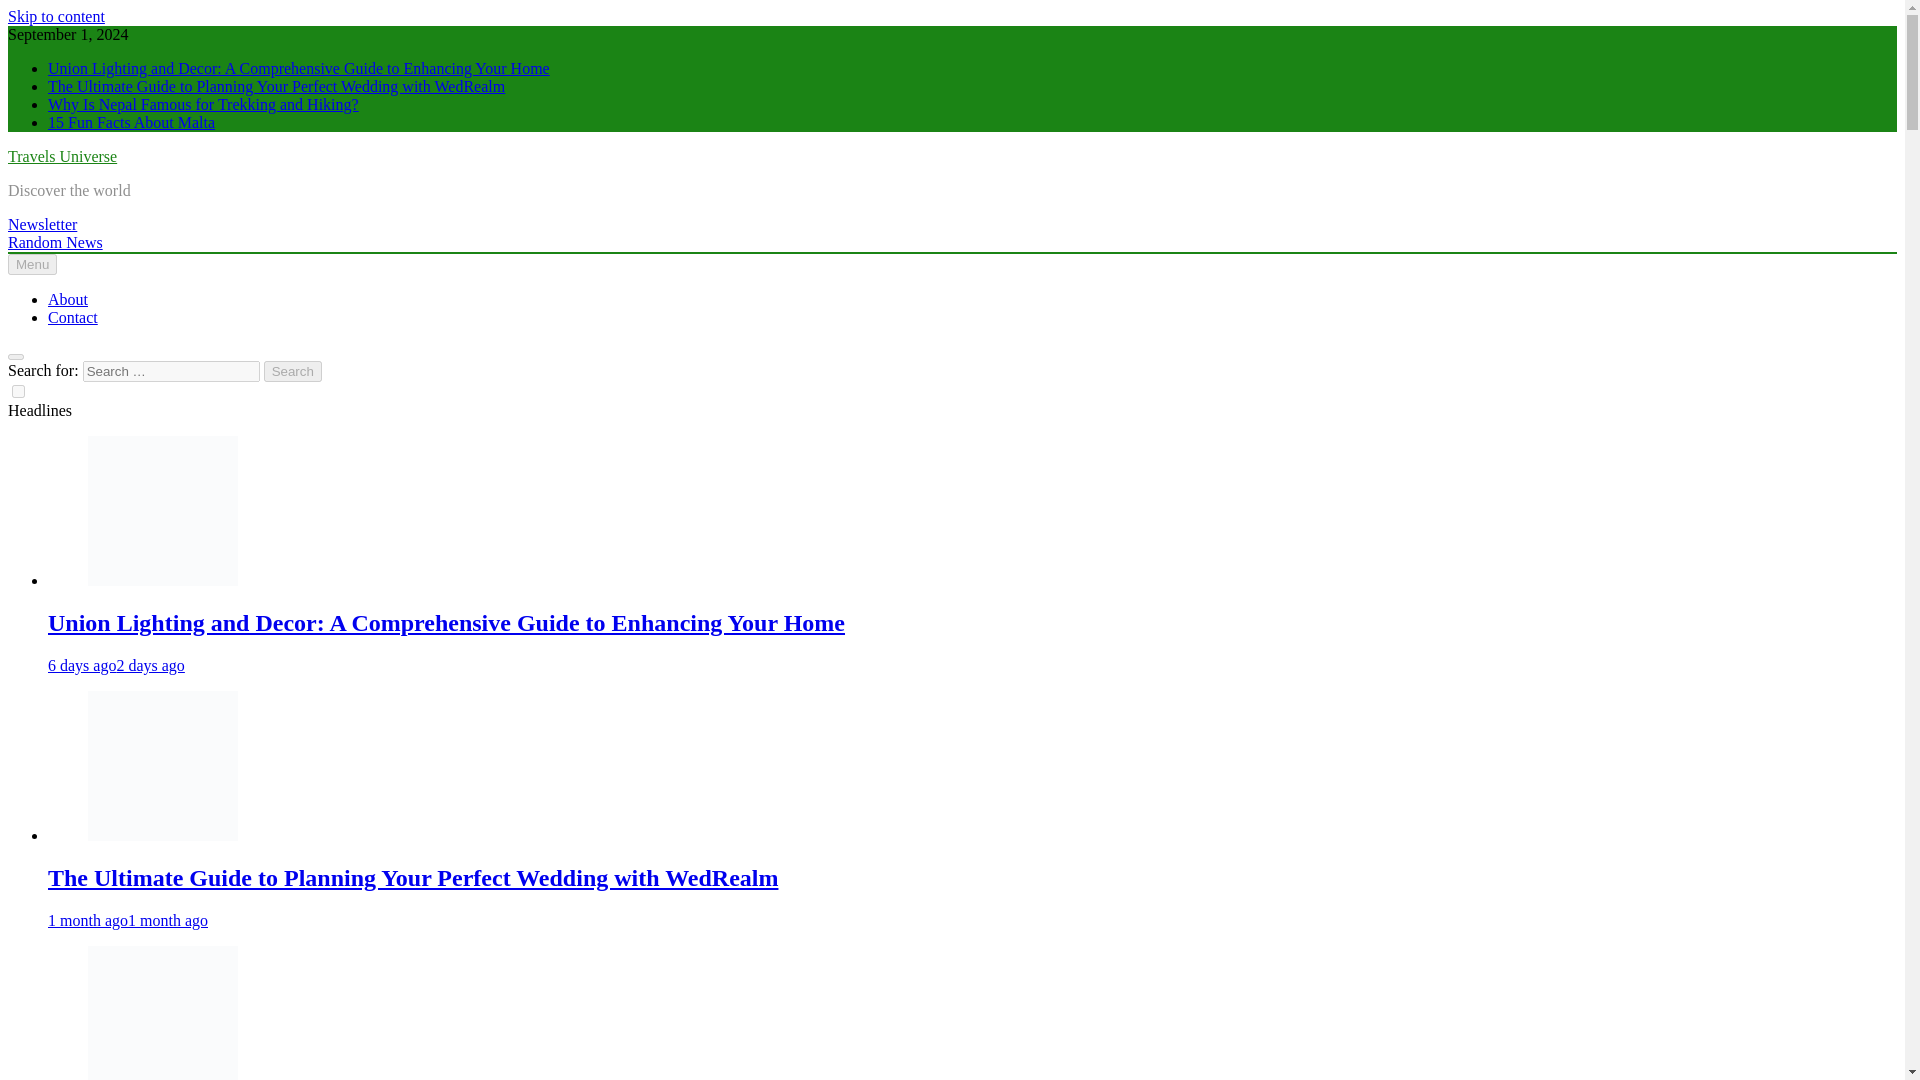 The image size is (1920, 1080). What do you see at coordinates (32, 264) in the screenshot?
I see `Menu` at bounding box center [32, 264].